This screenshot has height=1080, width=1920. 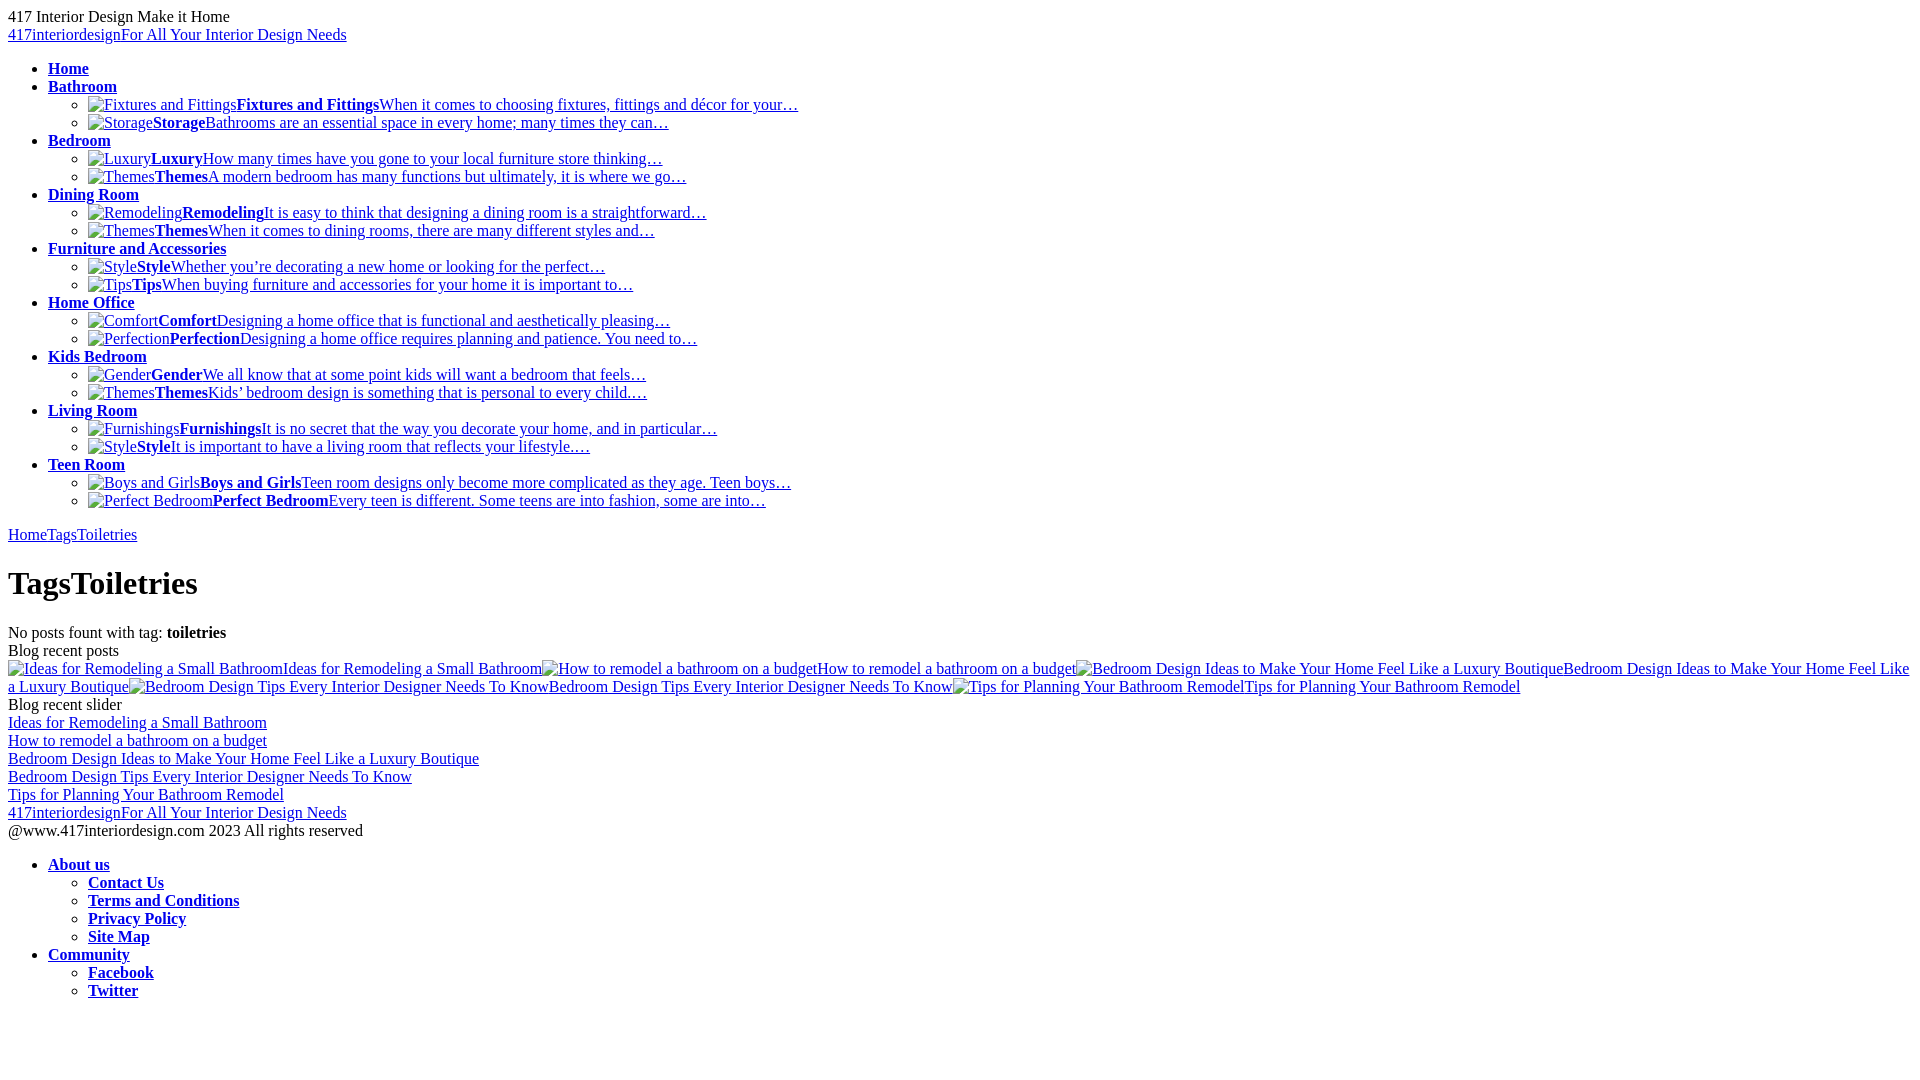 What do you see at coordinates (138, 722) in the screenshot?
I see `Ideas for Remodeling a Small Bathroom` at bounding box center [138, 722].